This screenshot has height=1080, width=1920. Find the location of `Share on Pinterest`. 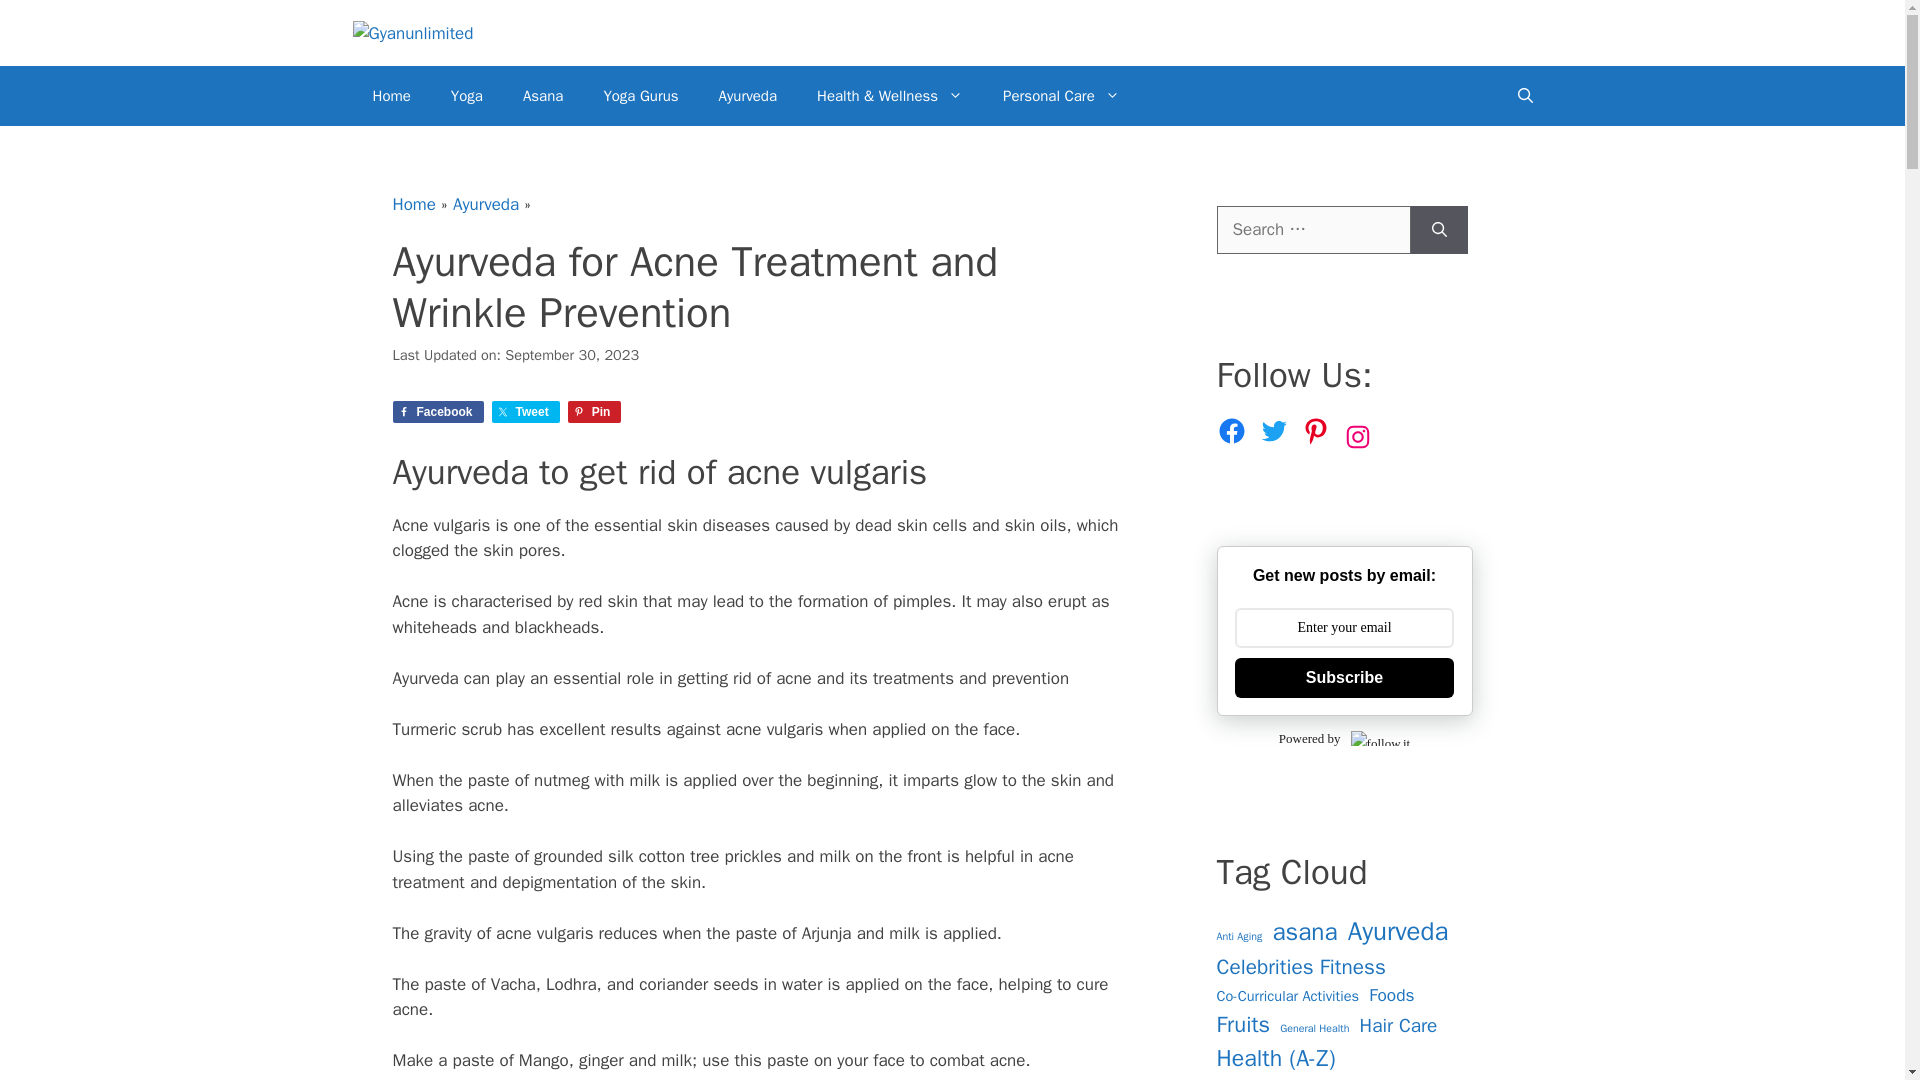

Share on Pinterest is located at coordinates (595, 412).